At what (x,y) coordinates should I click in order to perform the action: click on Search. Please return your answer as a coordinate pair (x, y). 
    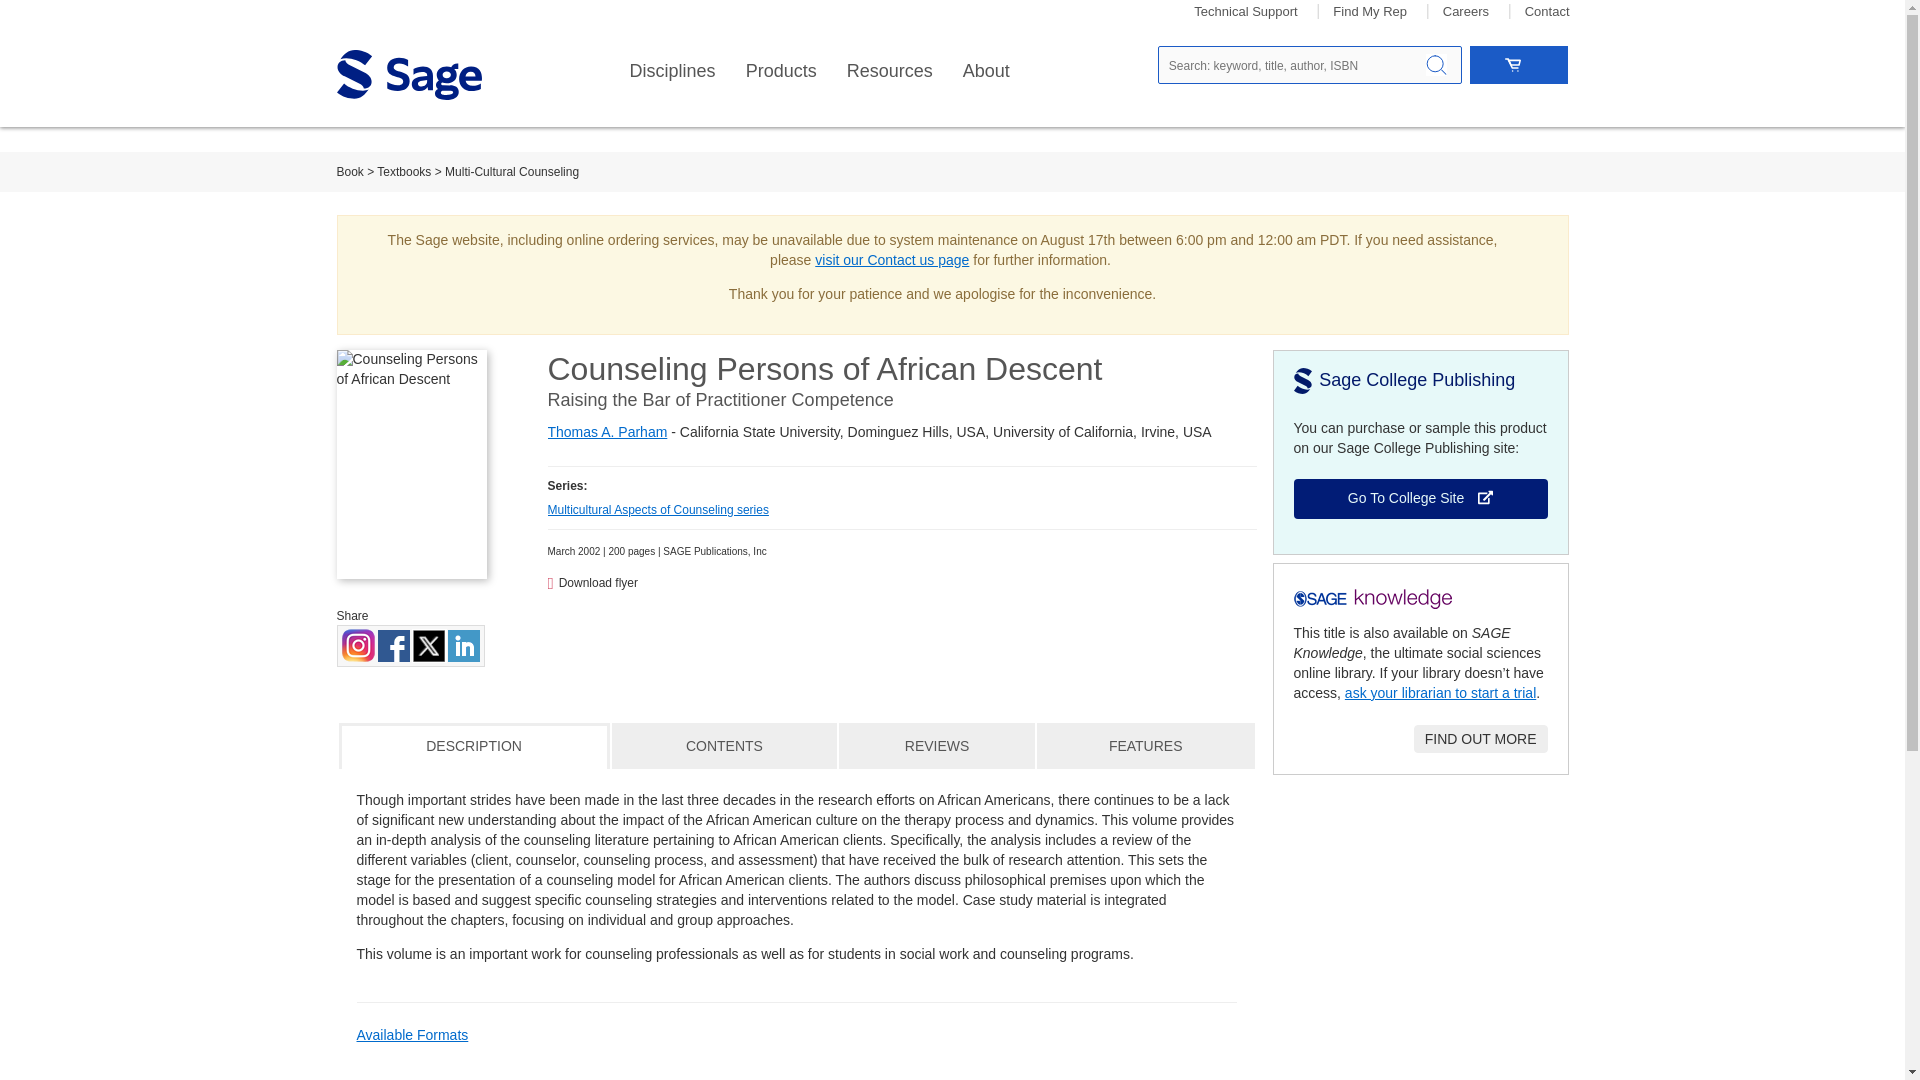
    Looking at the image, I should click on (1436, 64).